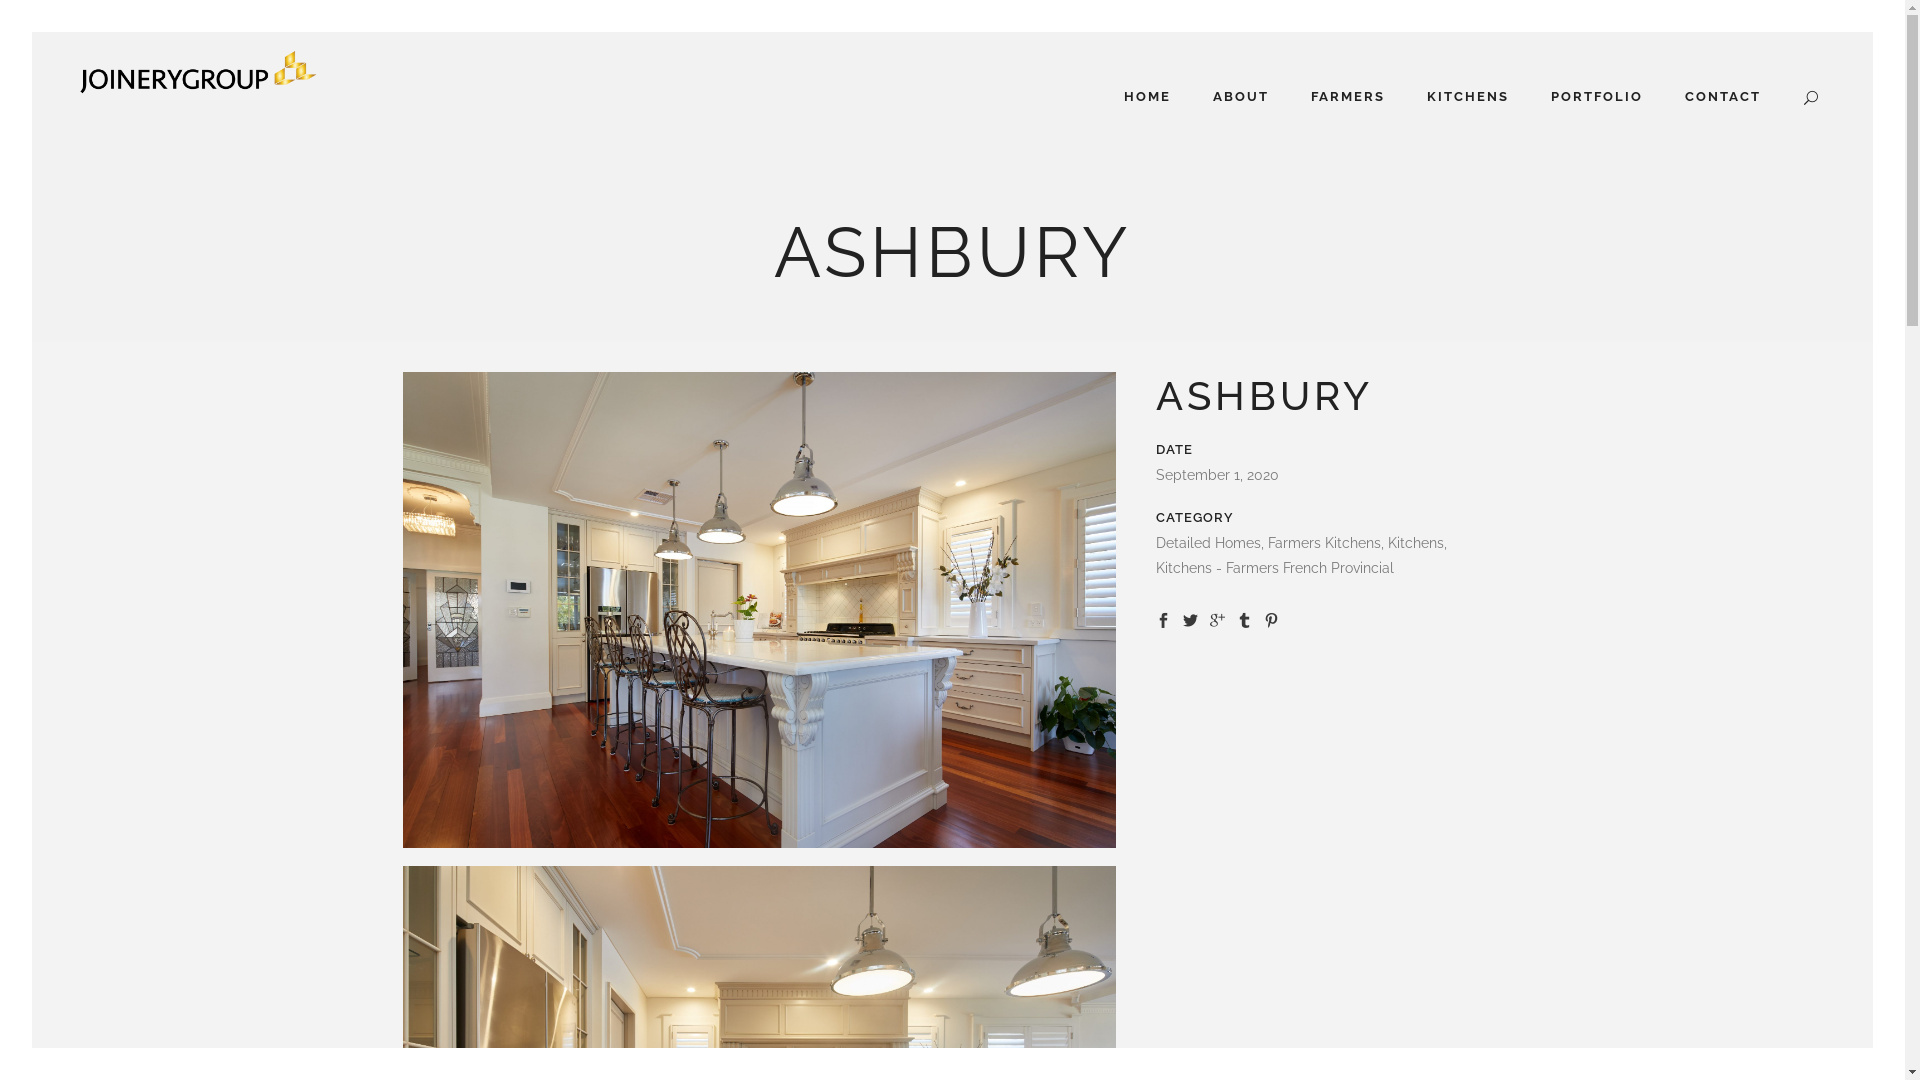  I want to click on HOME, so click(1148, 97).